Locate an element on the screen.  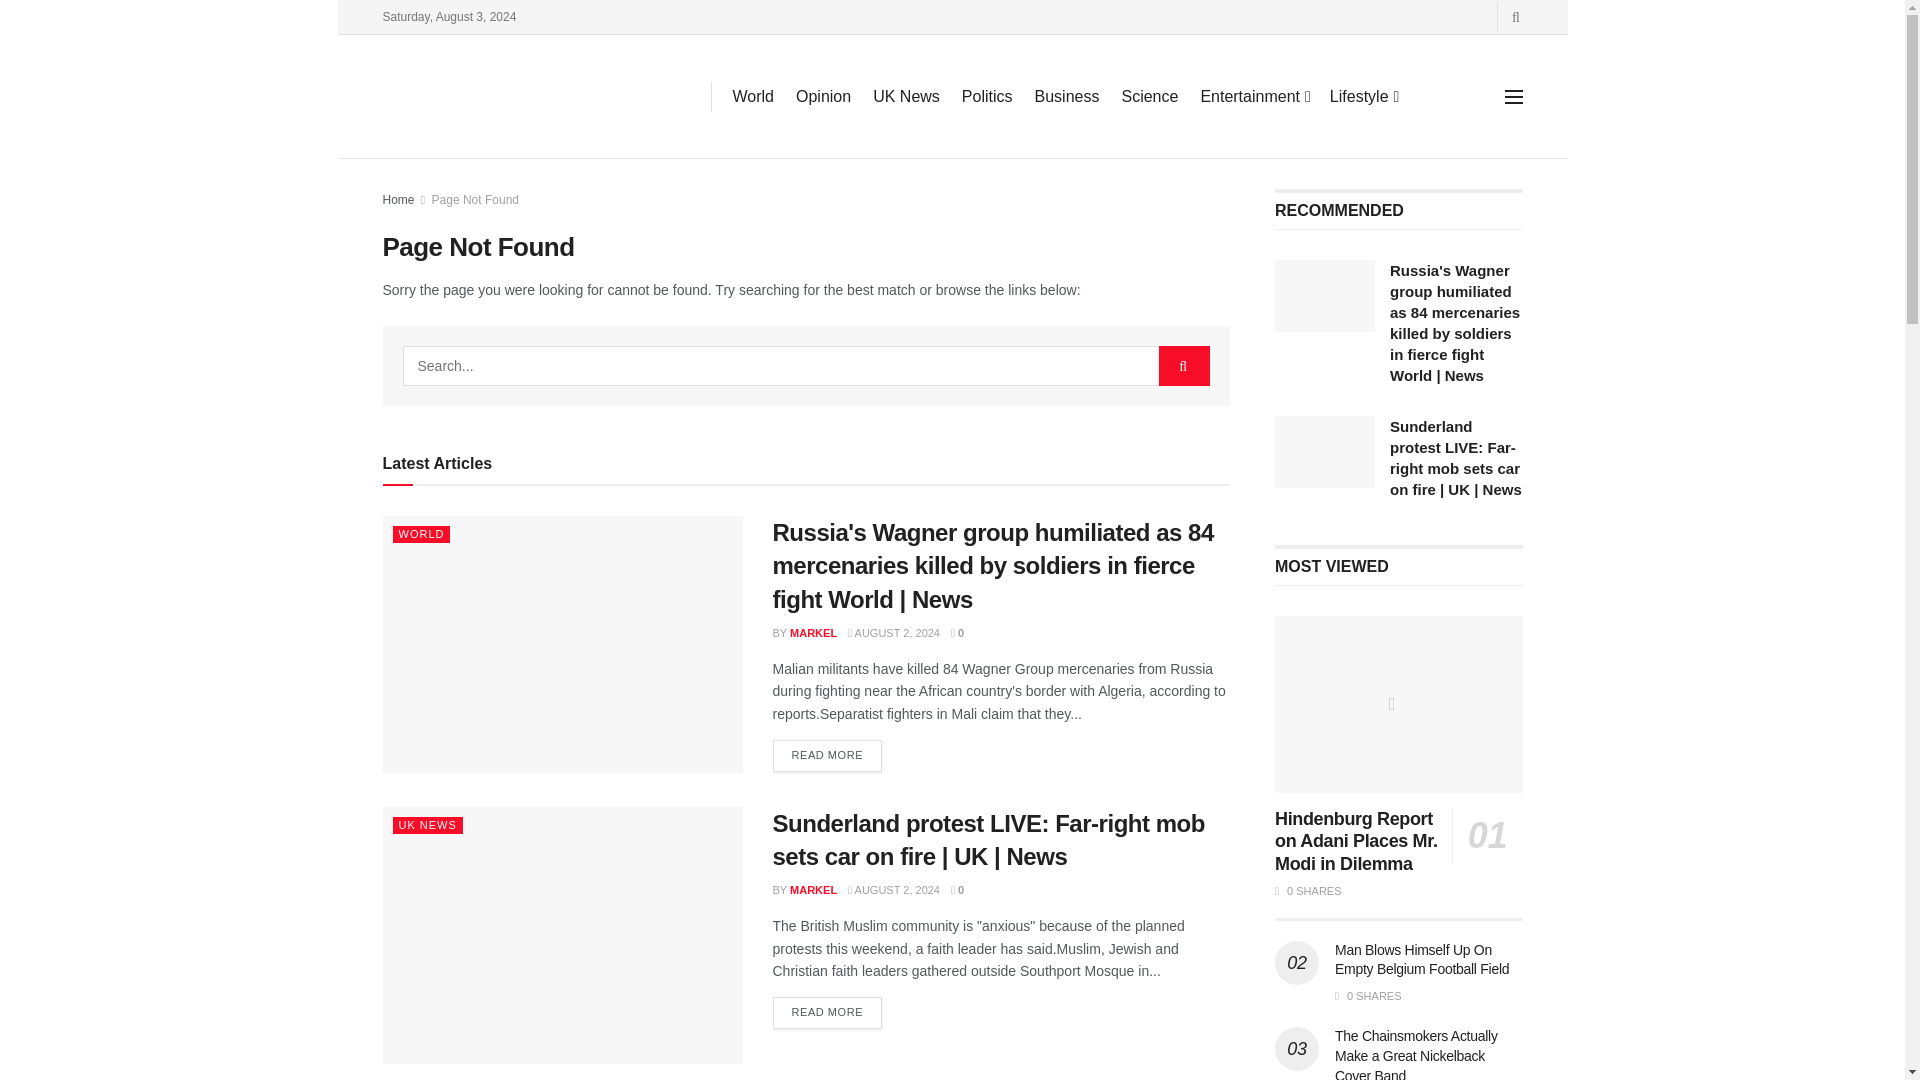
Politics is located at coordinates (987, 97).